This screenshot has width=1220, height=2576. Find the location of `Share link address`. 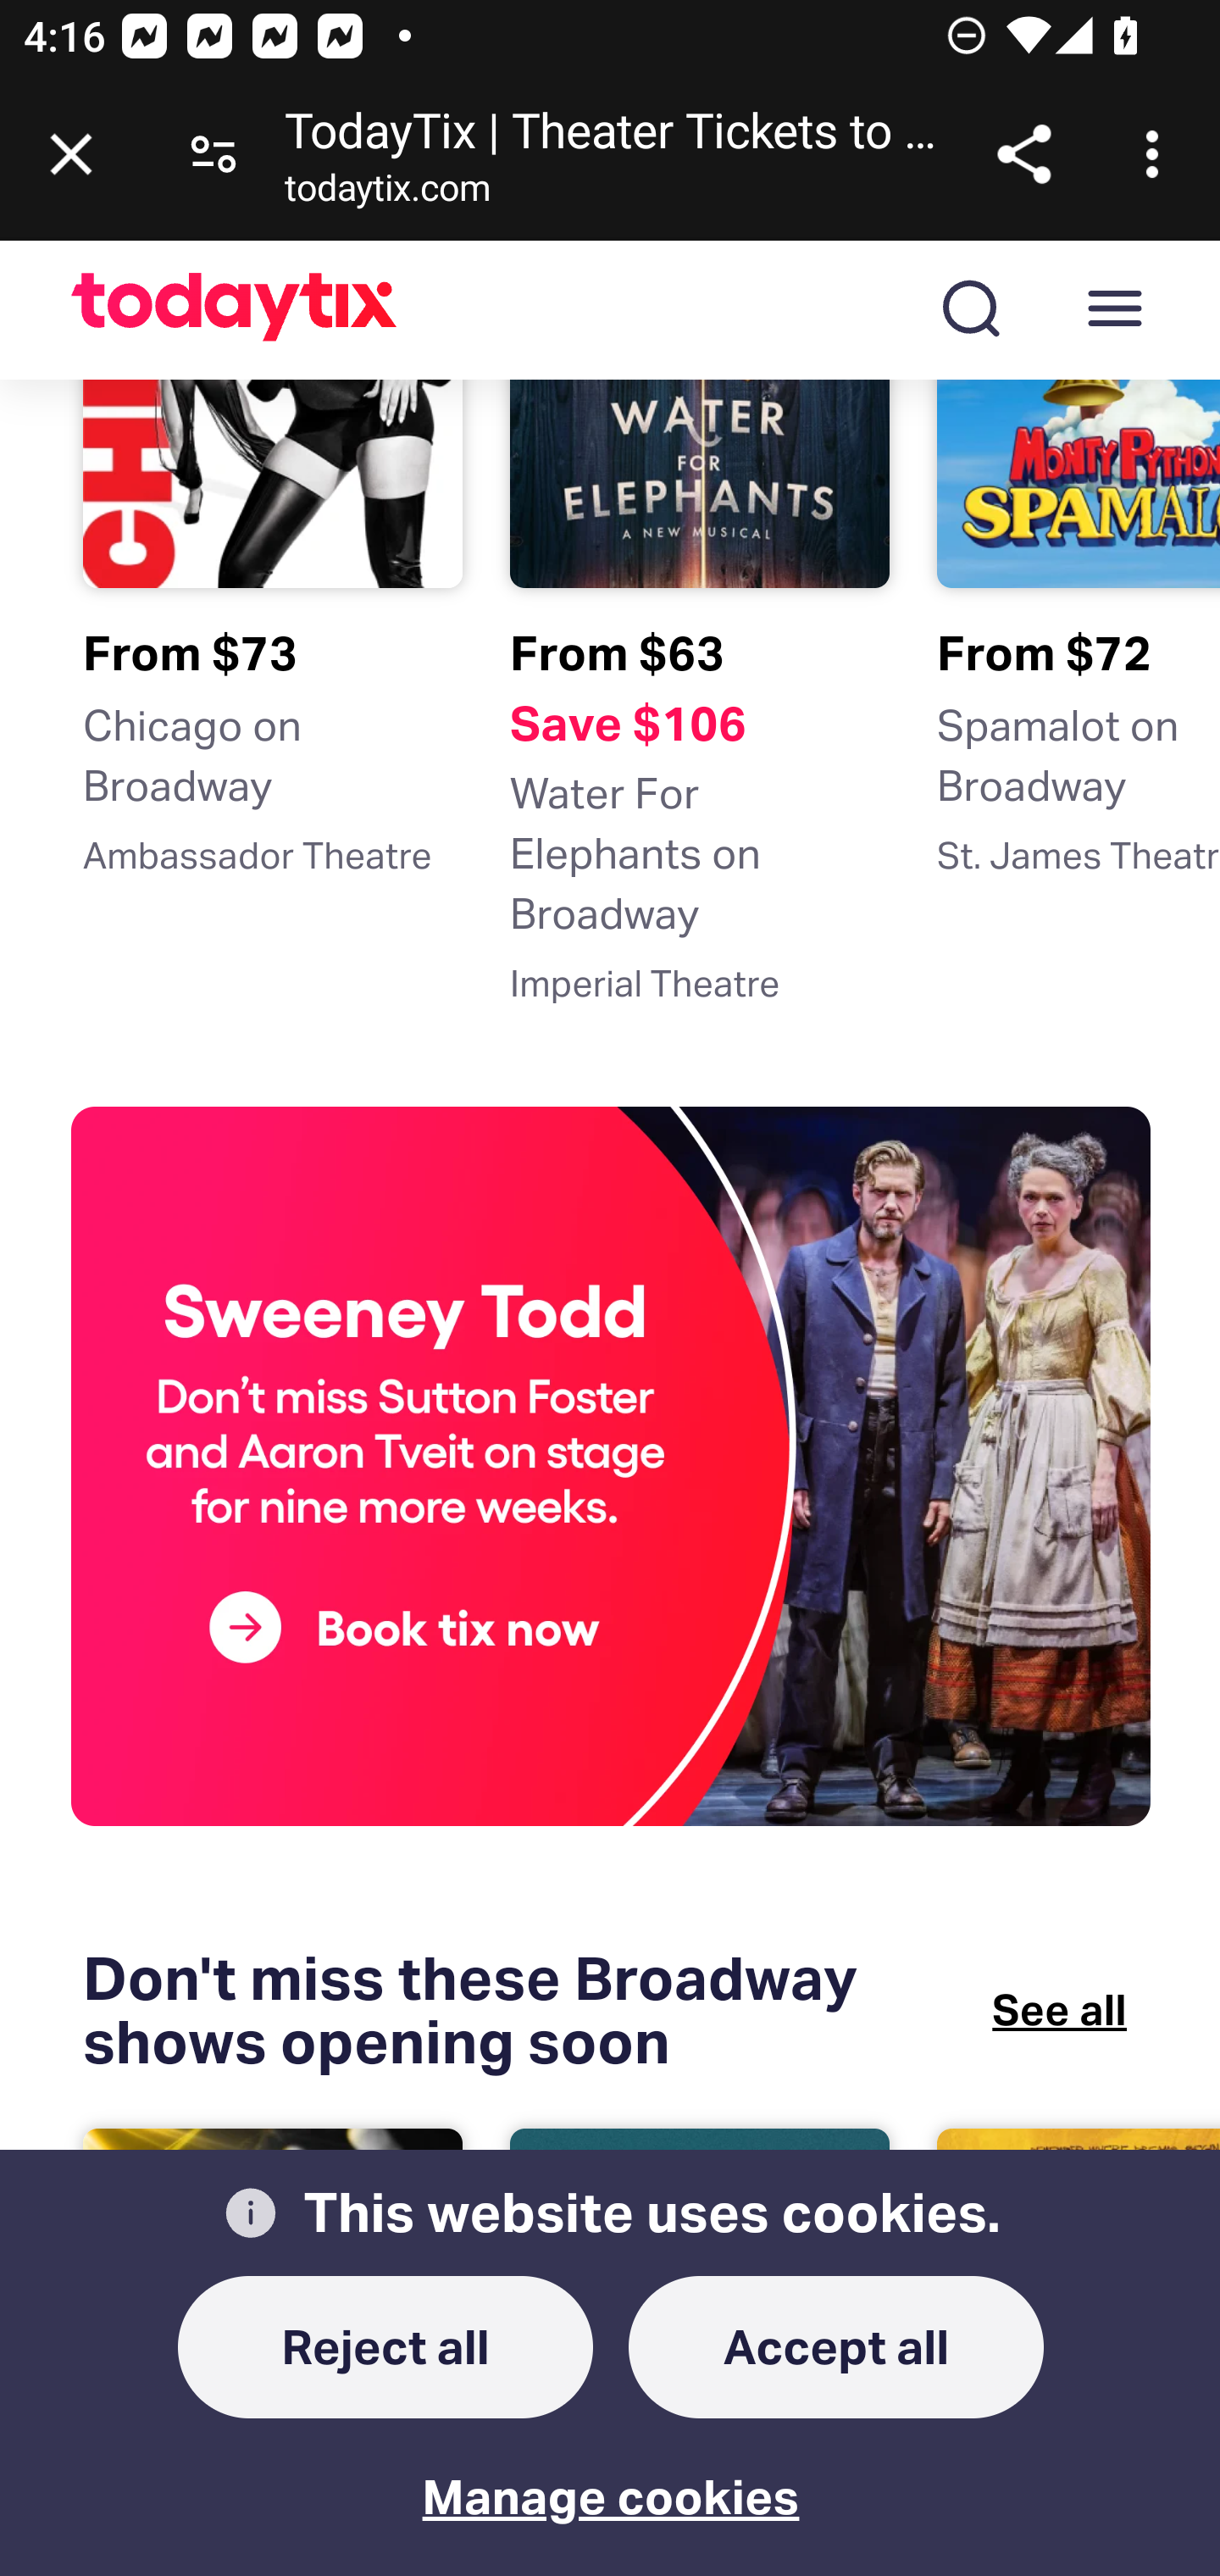

Share link address is located at coordinates (1023, 154).